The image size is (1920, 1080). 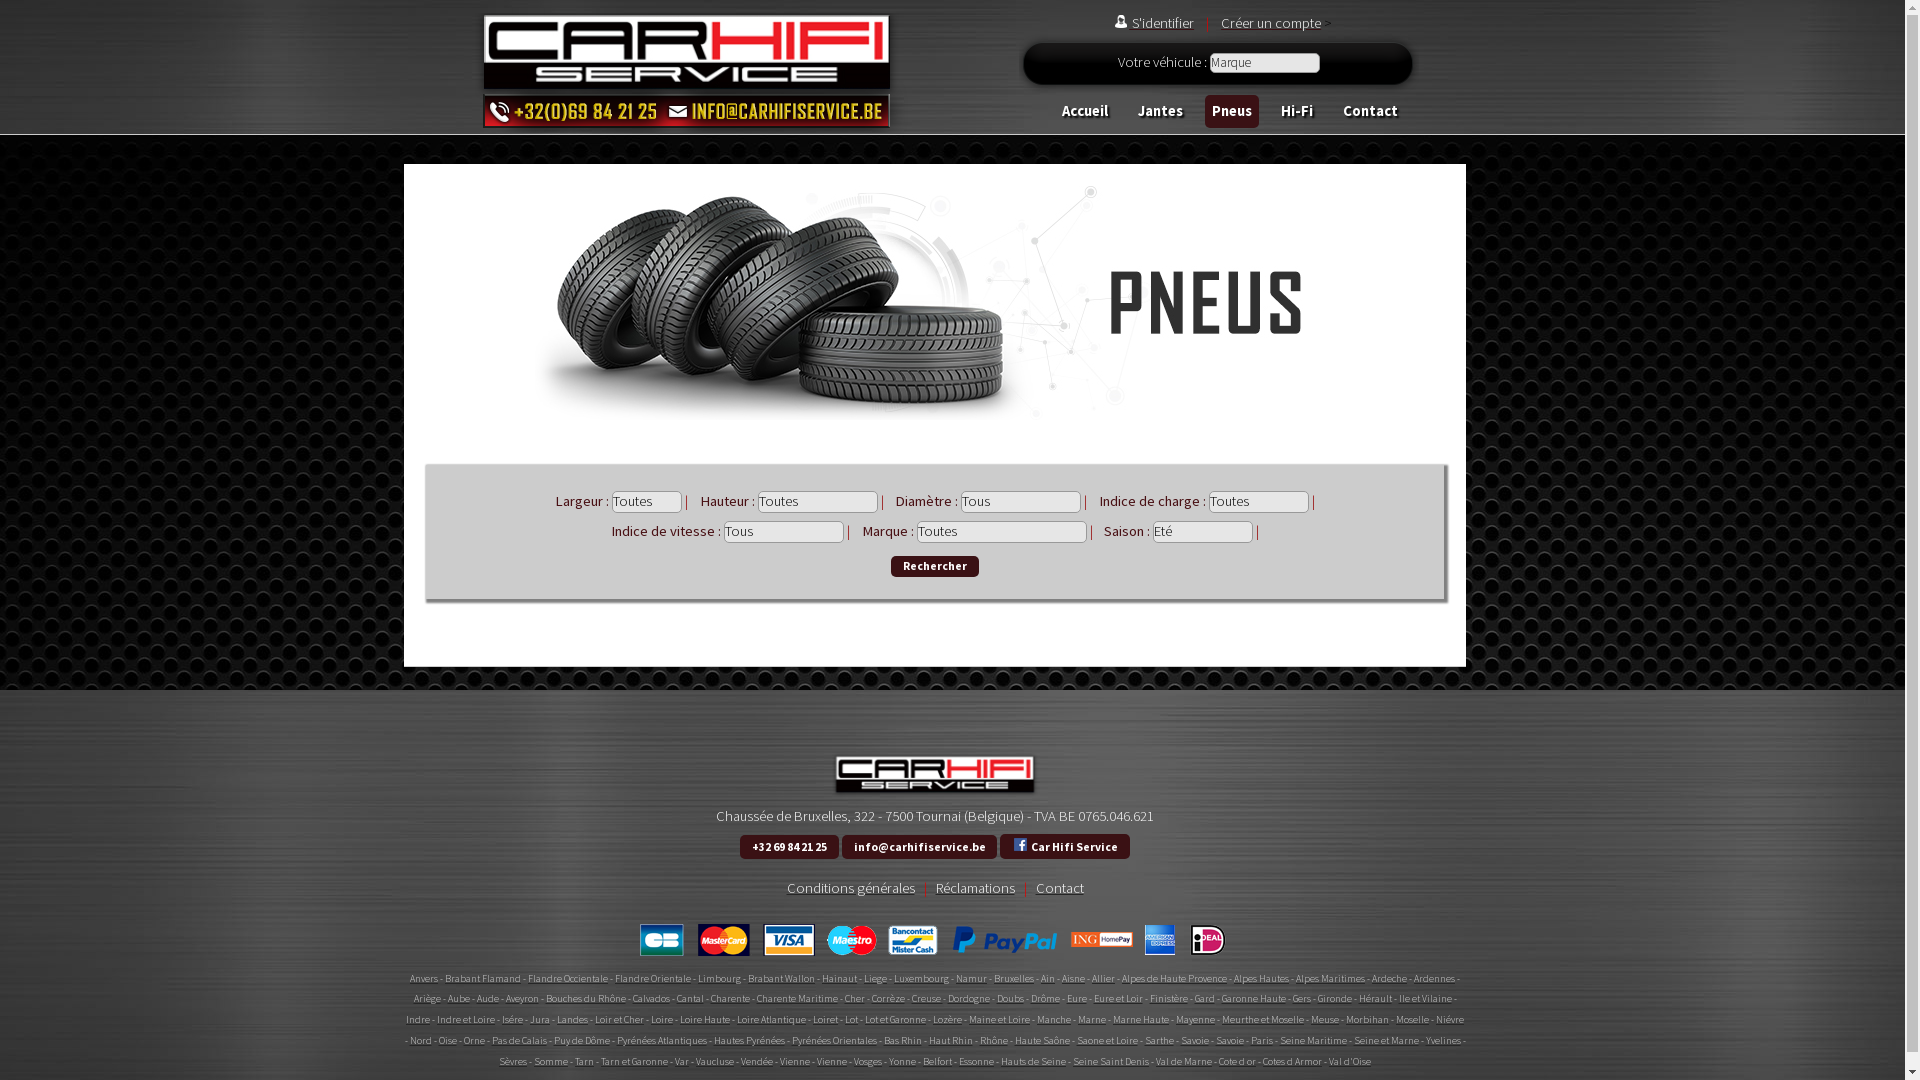 I want to click on Landes, so click(x=572, y=1020).